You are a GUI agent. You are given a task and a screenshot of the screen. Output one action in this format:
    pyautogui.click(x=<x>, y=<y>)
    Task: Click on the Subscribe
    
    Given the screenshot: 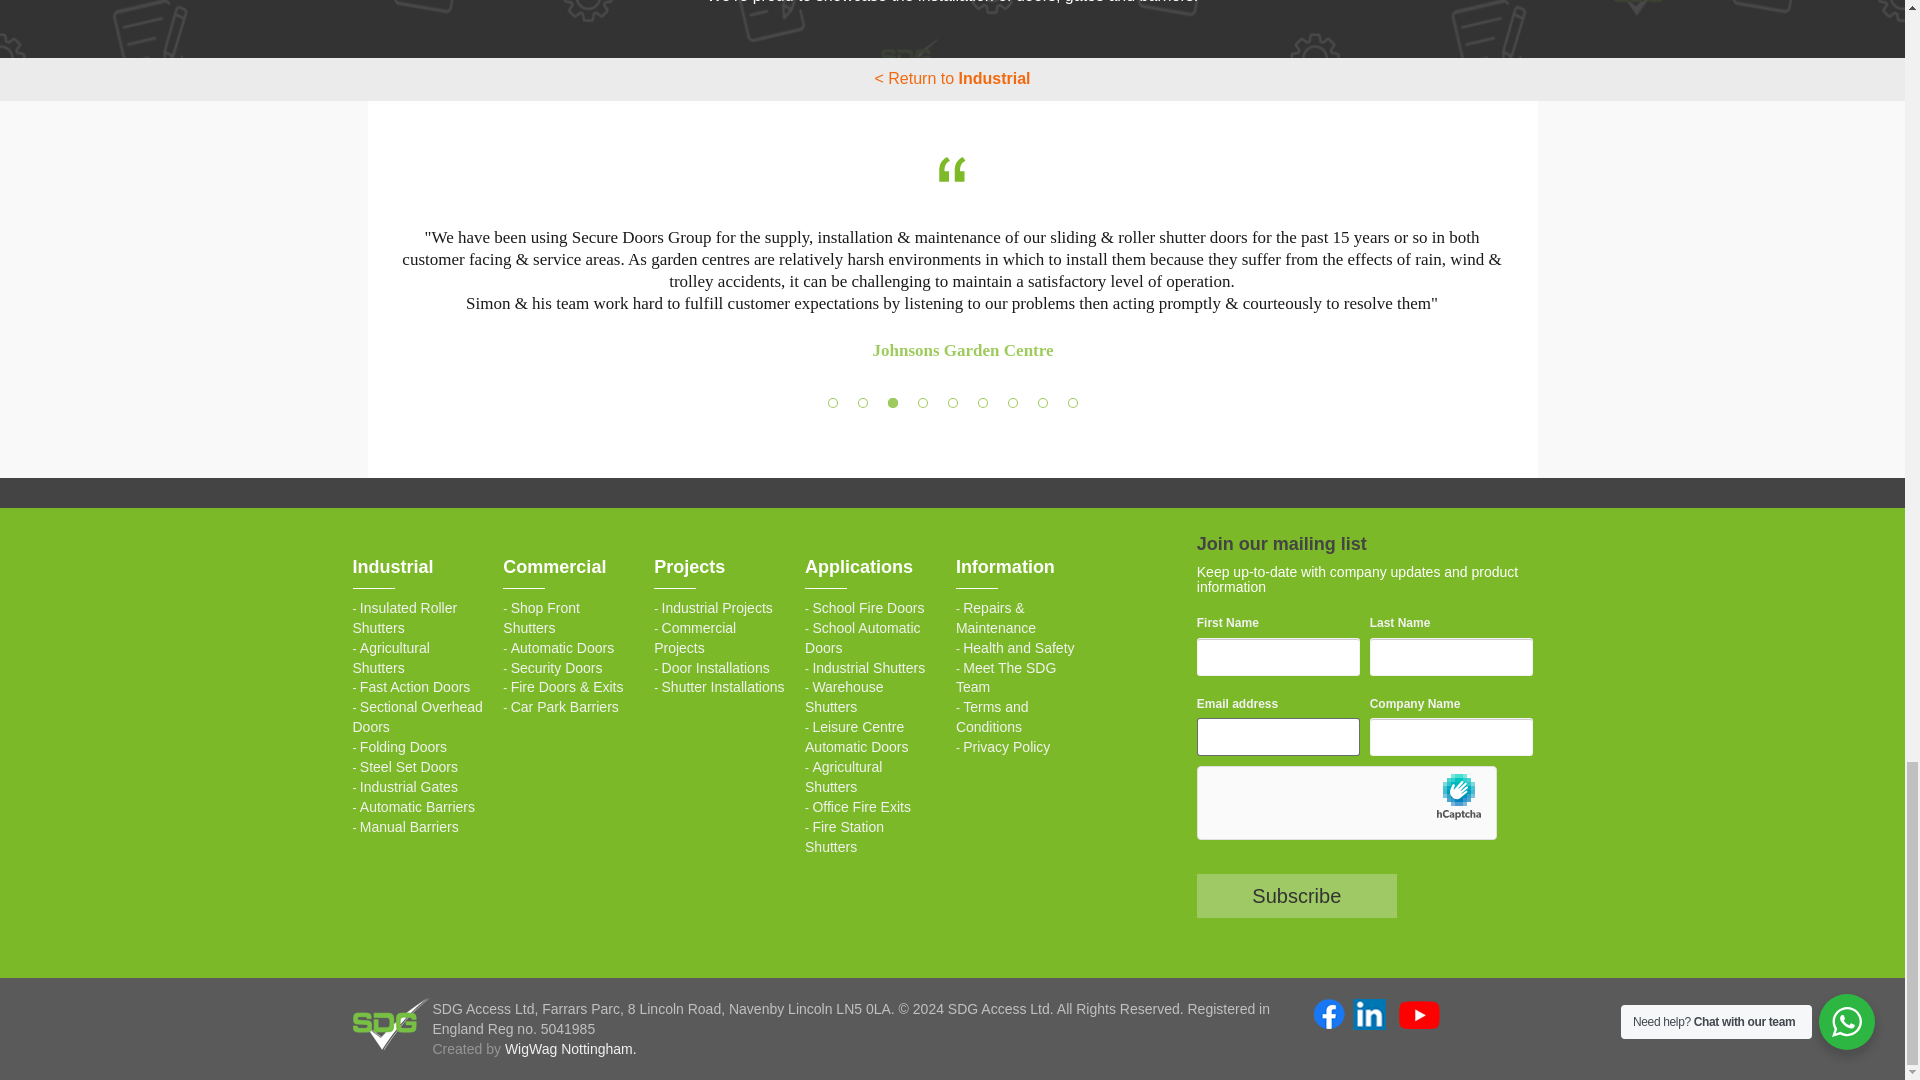 What is the action you would take?
    pyautogui.click(x=1296, y=896)
    